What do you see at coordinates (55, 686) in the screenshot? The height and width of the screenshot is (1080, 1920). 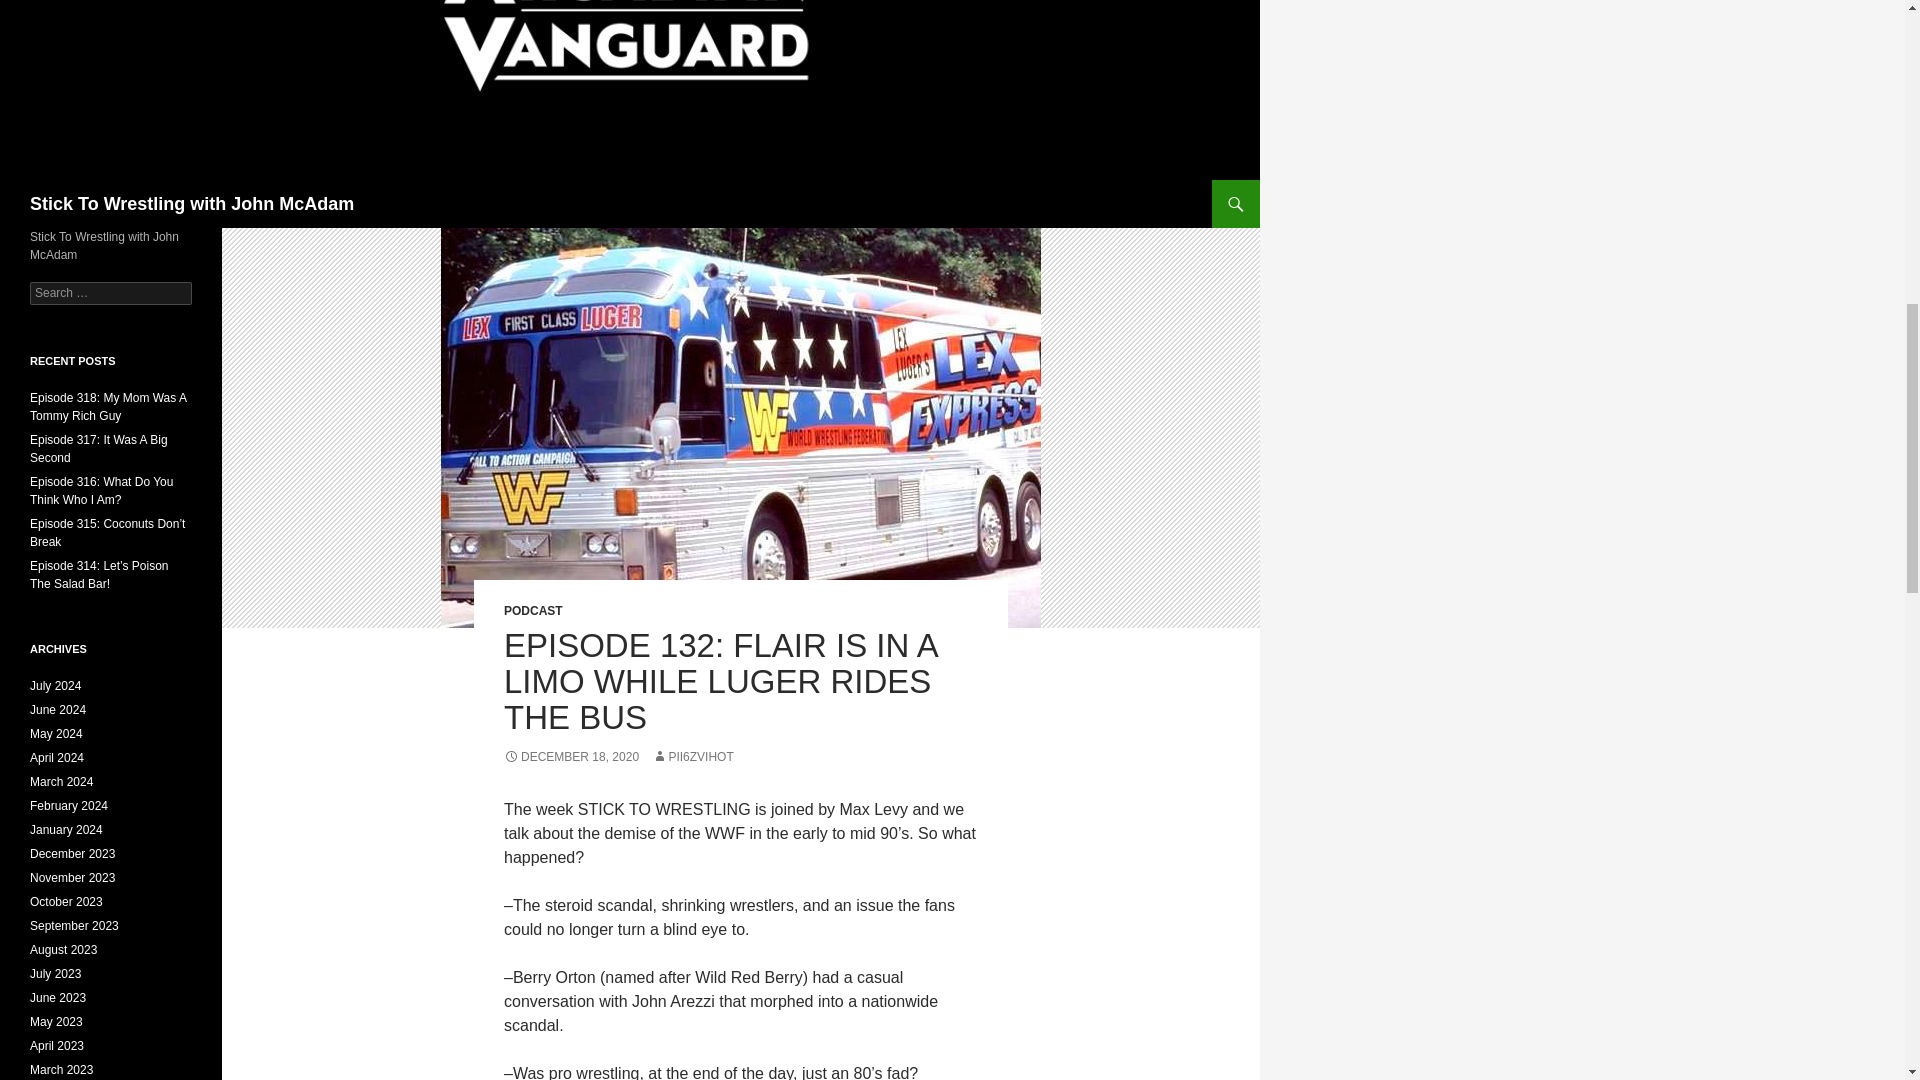 I see `July 2024` at bounding box center [55, 686].